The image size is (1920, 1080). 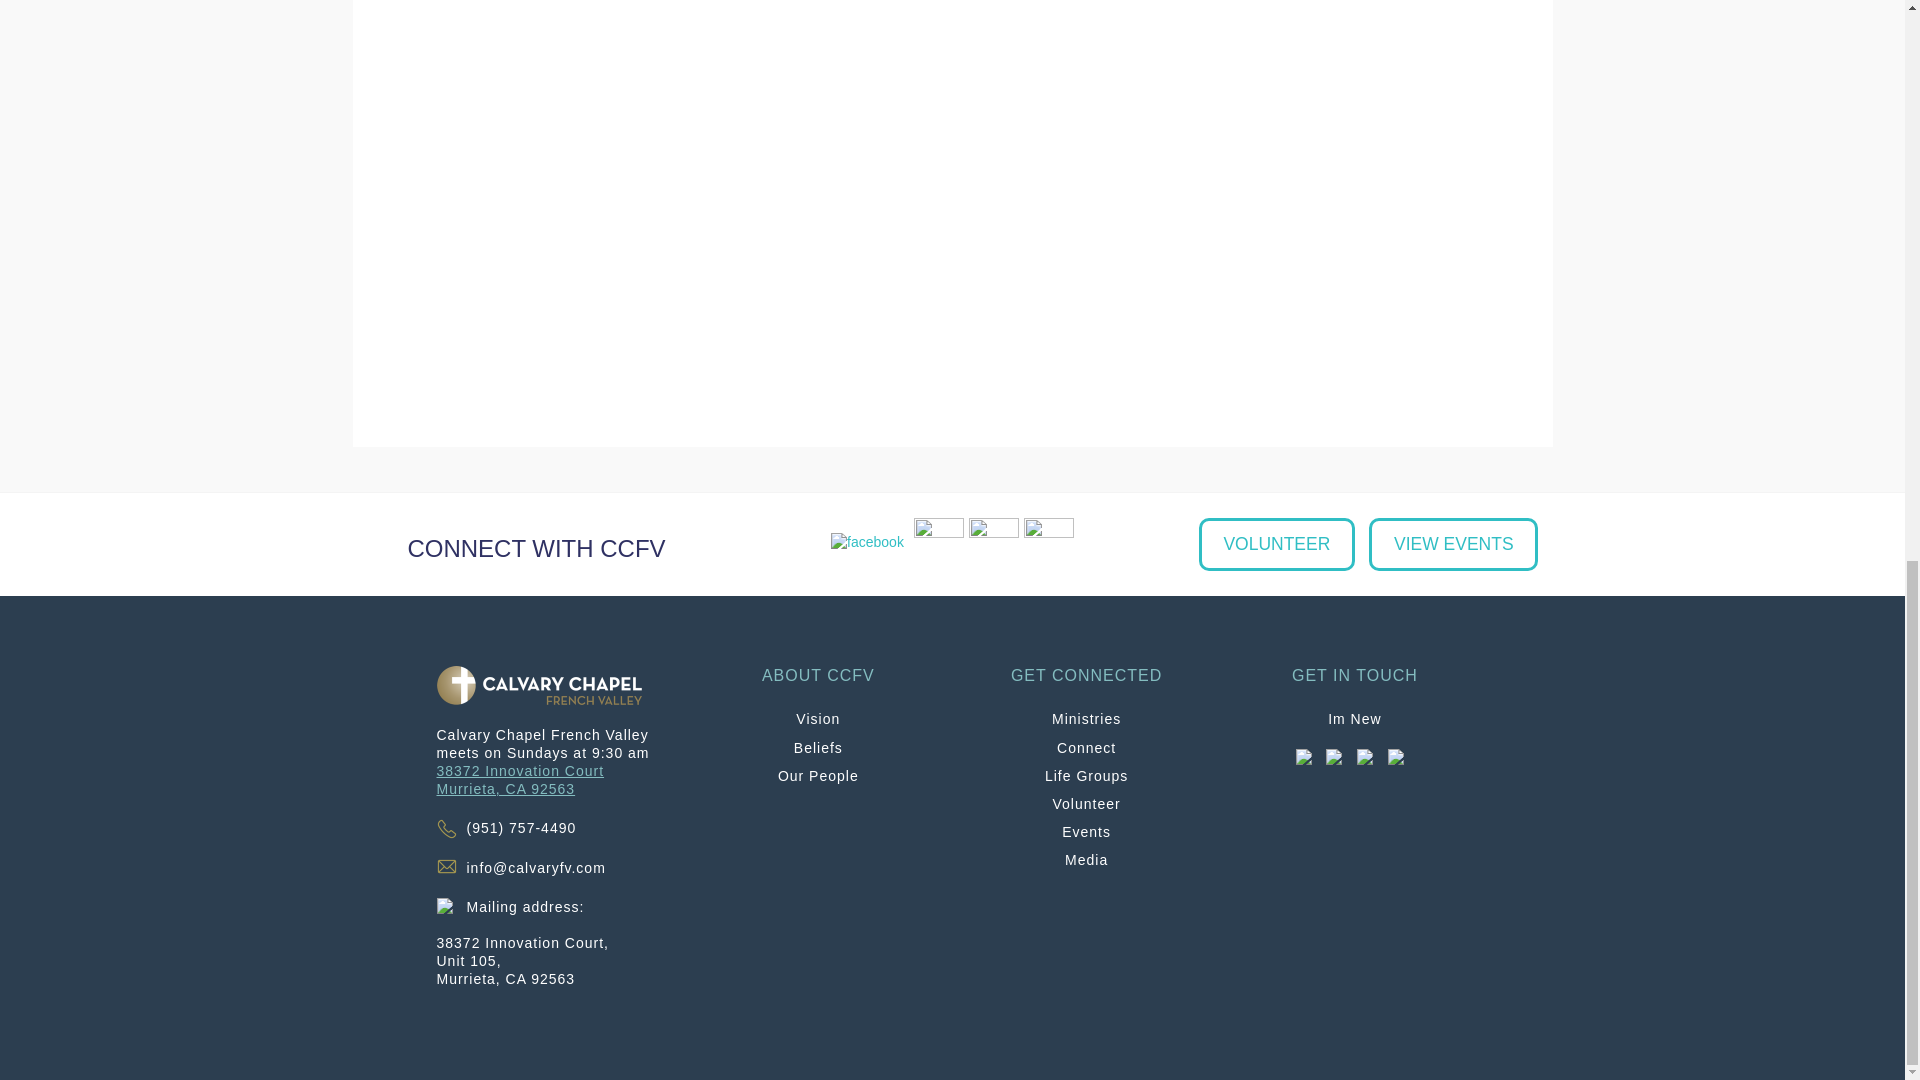 What do you see at coordinates (520, 780) in the screenshot?
I see `Life Groups` at bounding box center [520, 780].